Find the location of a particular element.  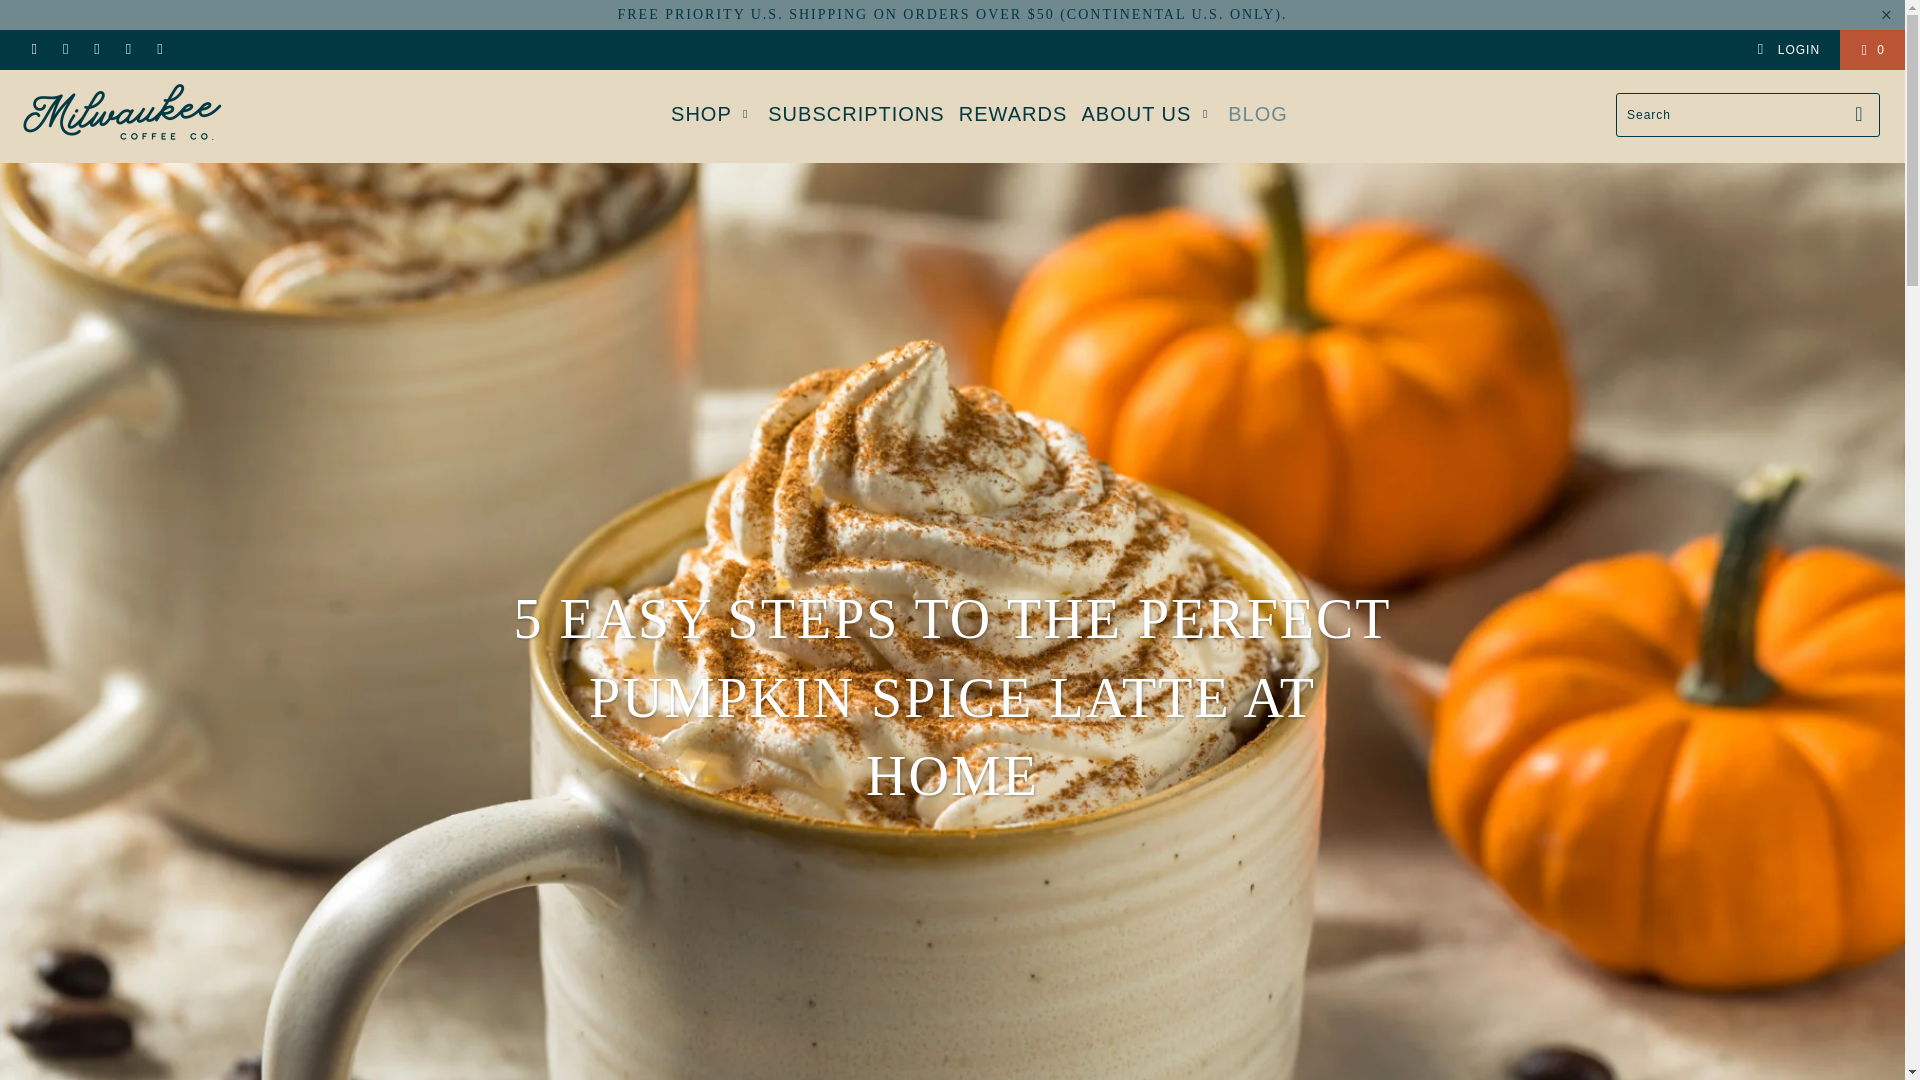

SHOP is located at coordinates (712, 114).